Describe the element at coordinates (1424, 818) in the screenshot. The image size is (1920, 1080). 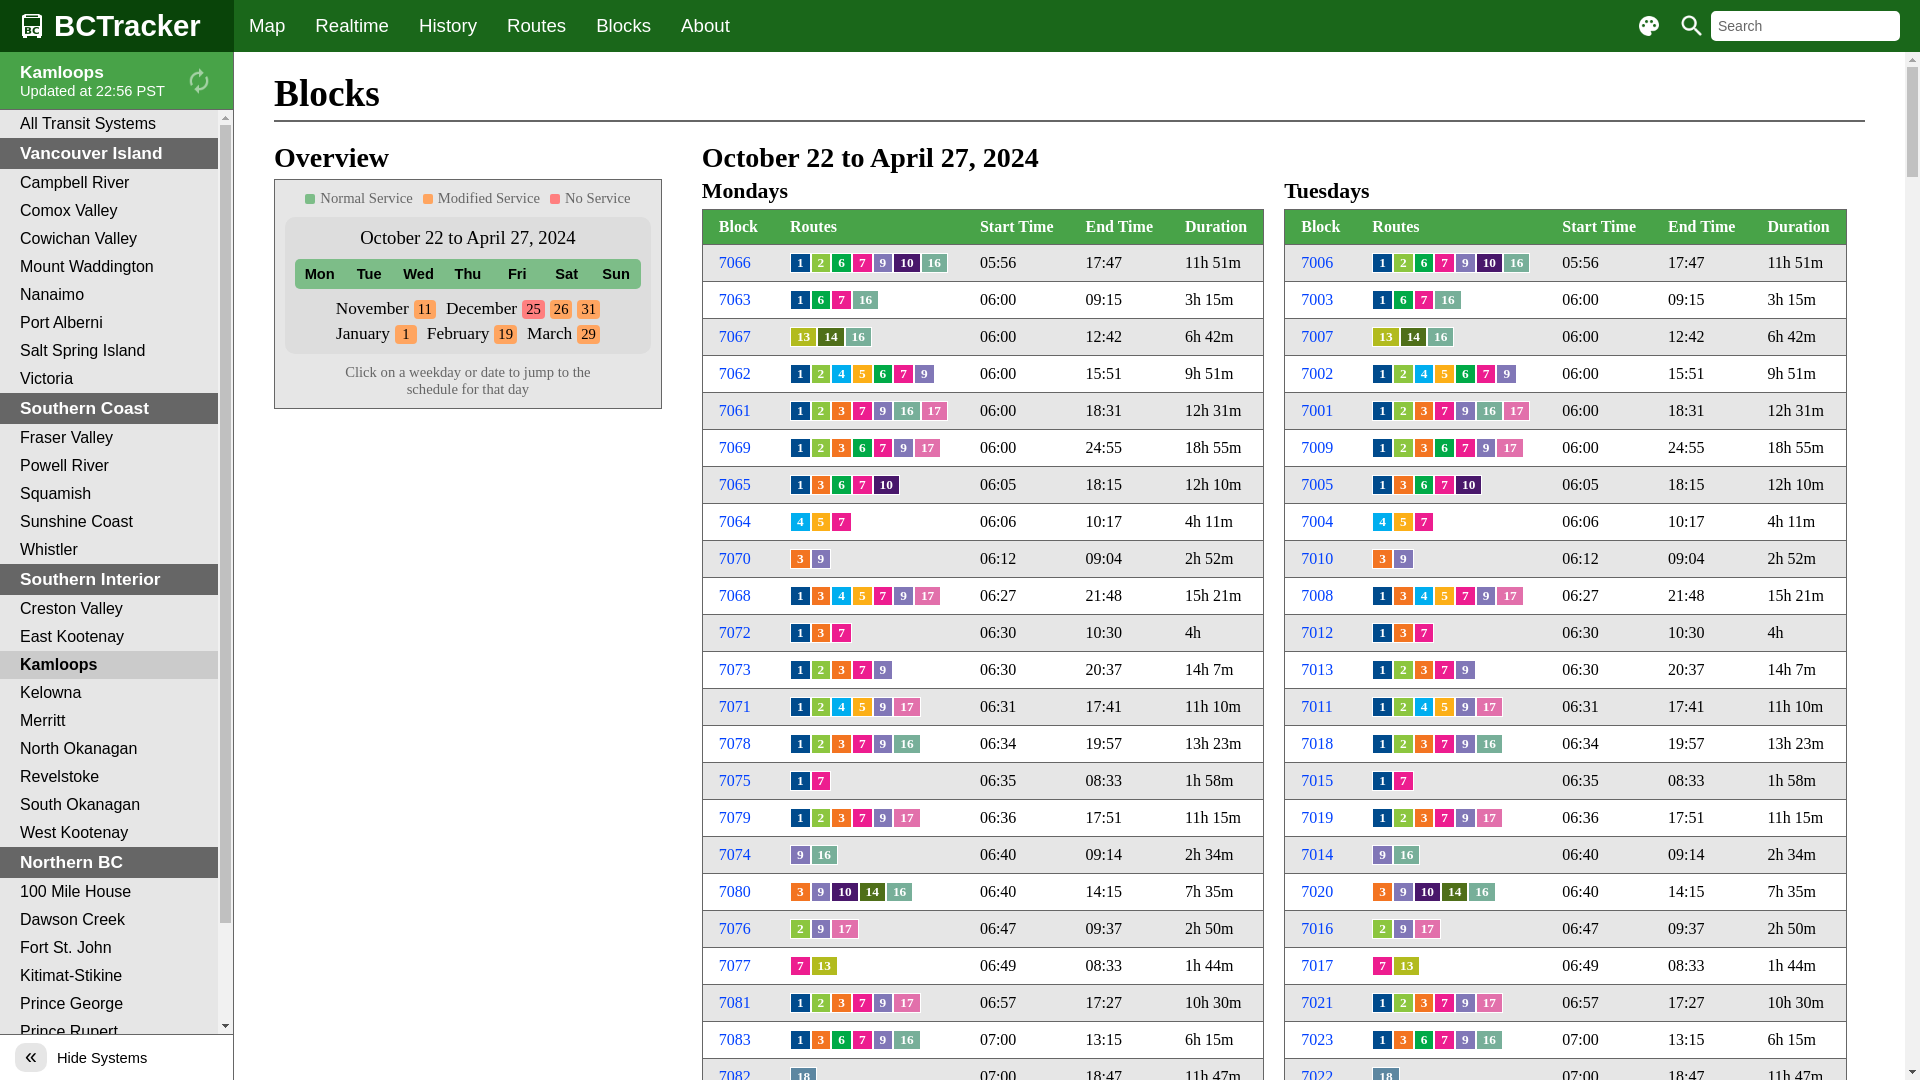
I see `3` at that location.